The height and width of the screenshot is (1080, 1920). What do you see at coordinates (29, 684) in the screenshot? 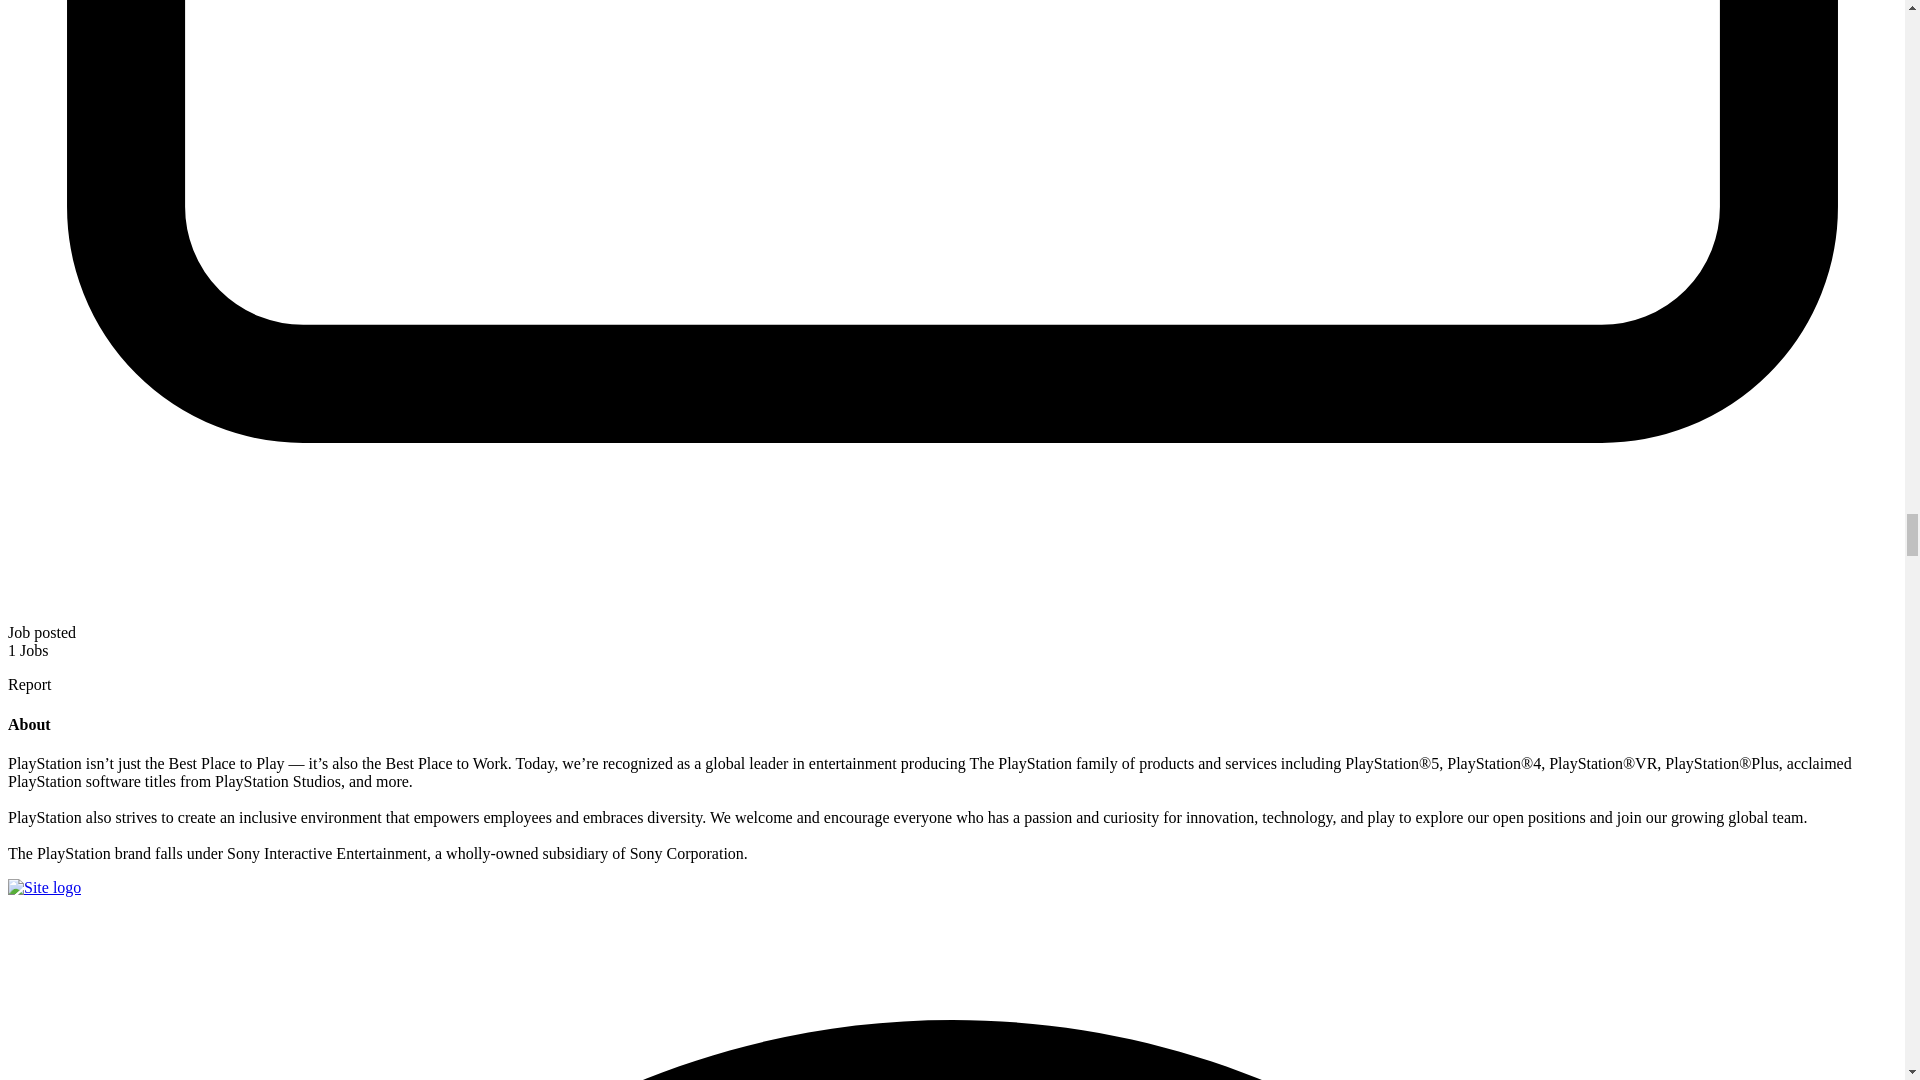
I see `Report` at bounding box center [29, 684].